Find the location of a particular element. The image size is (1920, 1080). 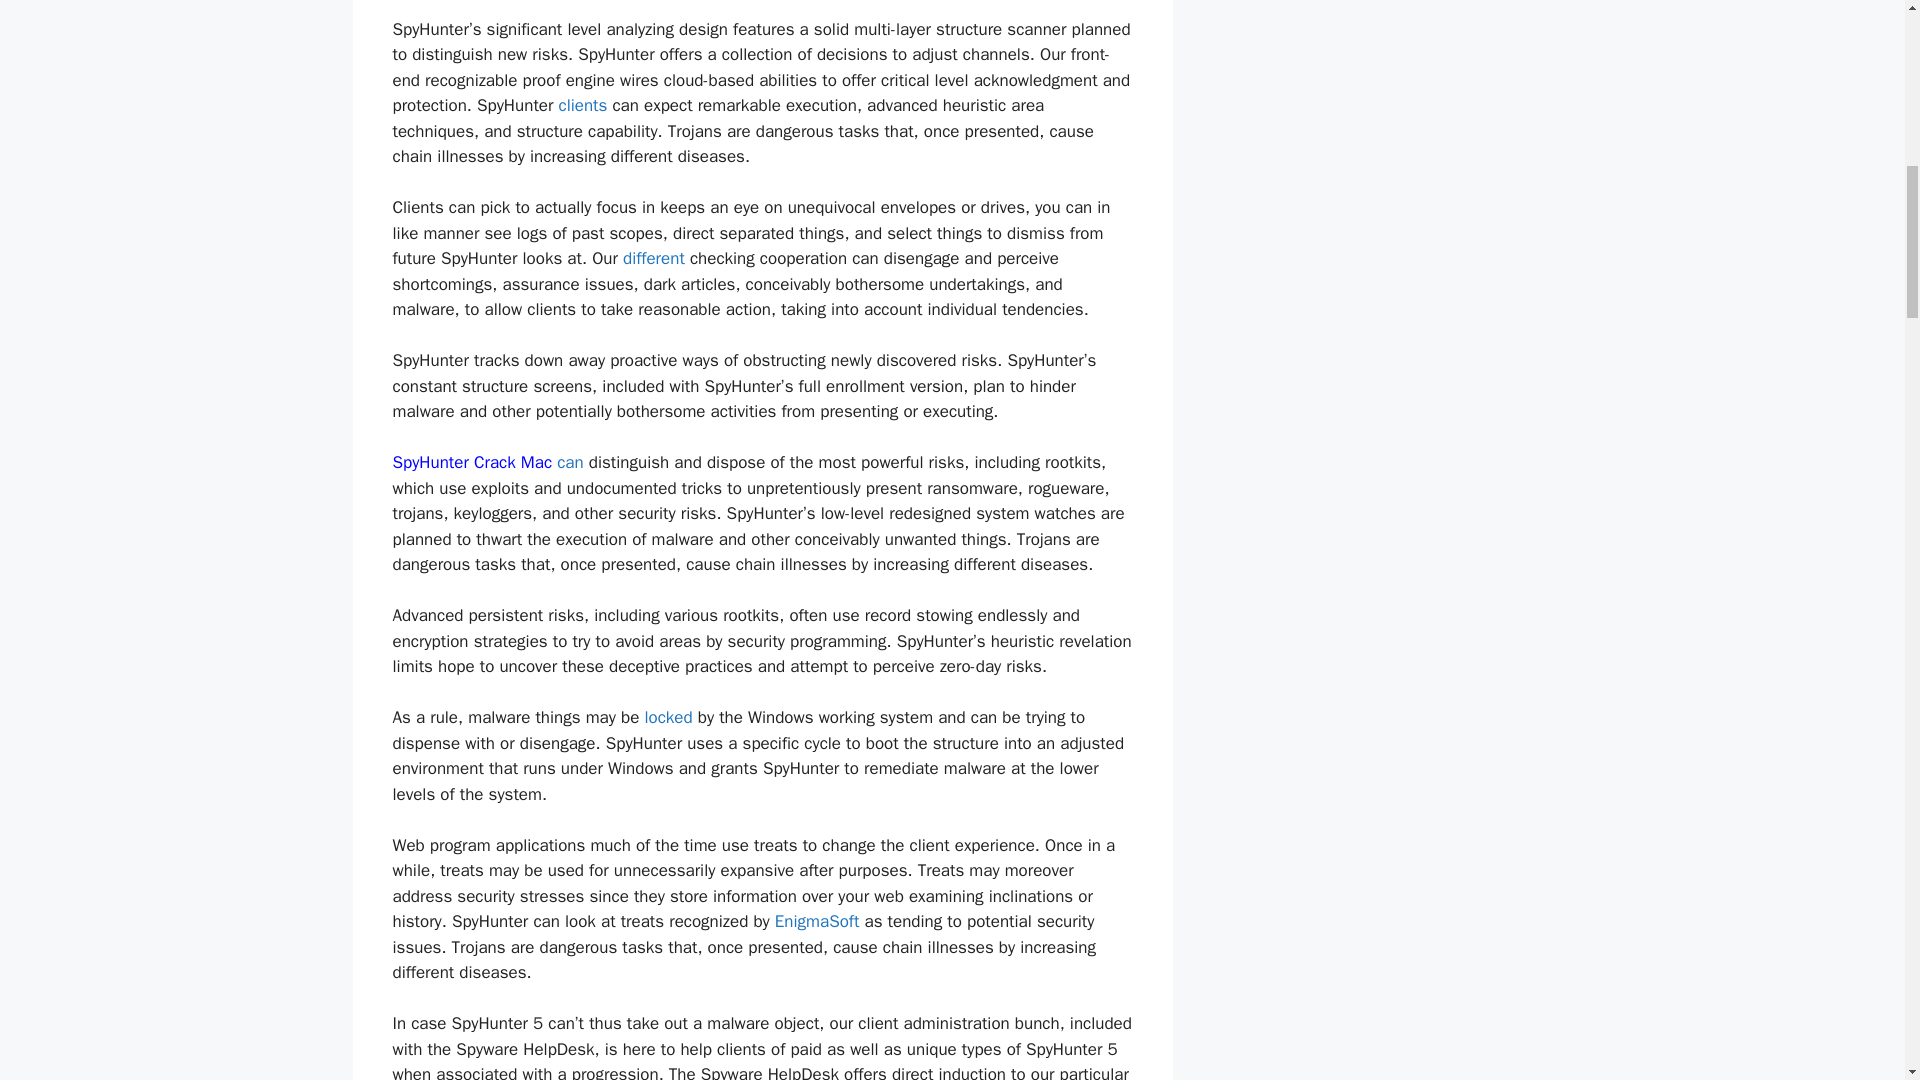

clients is located at coordinates (582, 105).